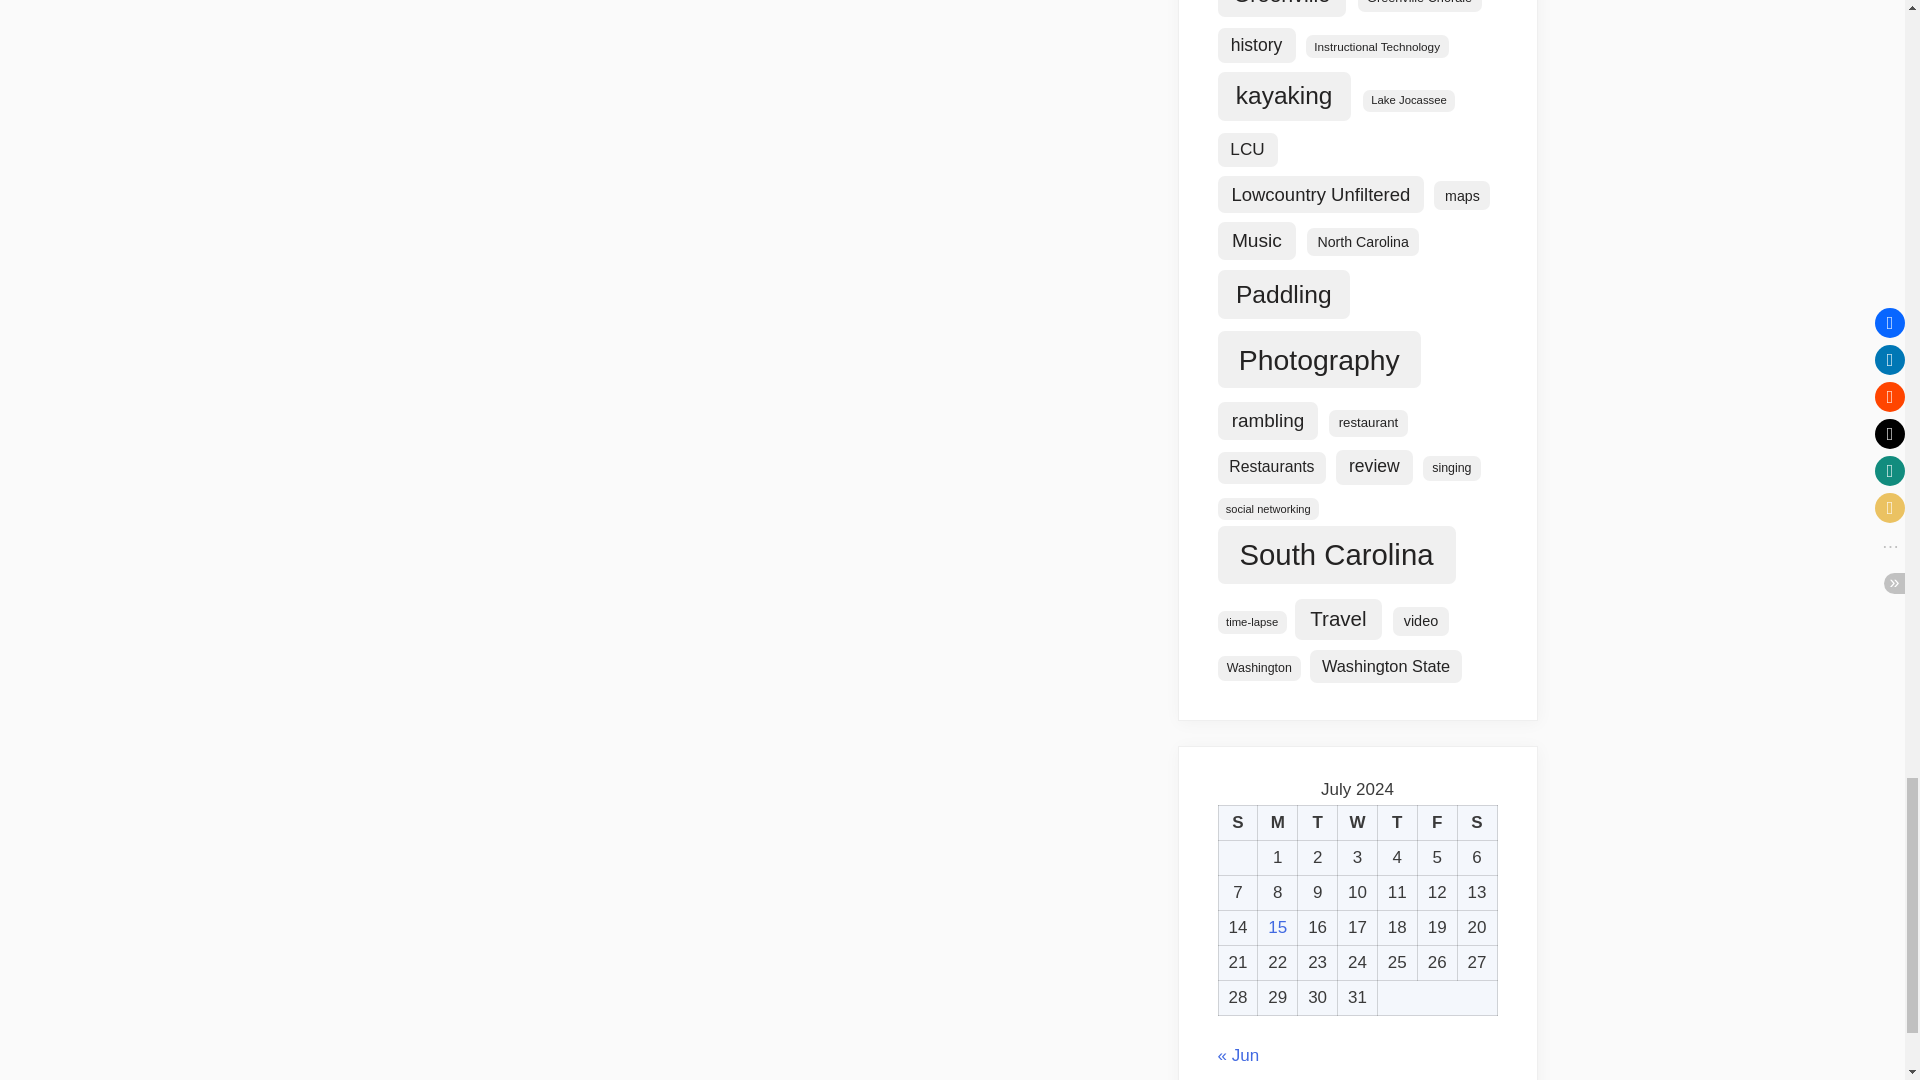  What do you see at coordinates (1277, 823) in the screenshot?
I see `Monday` at bounding box center [1277, 823].